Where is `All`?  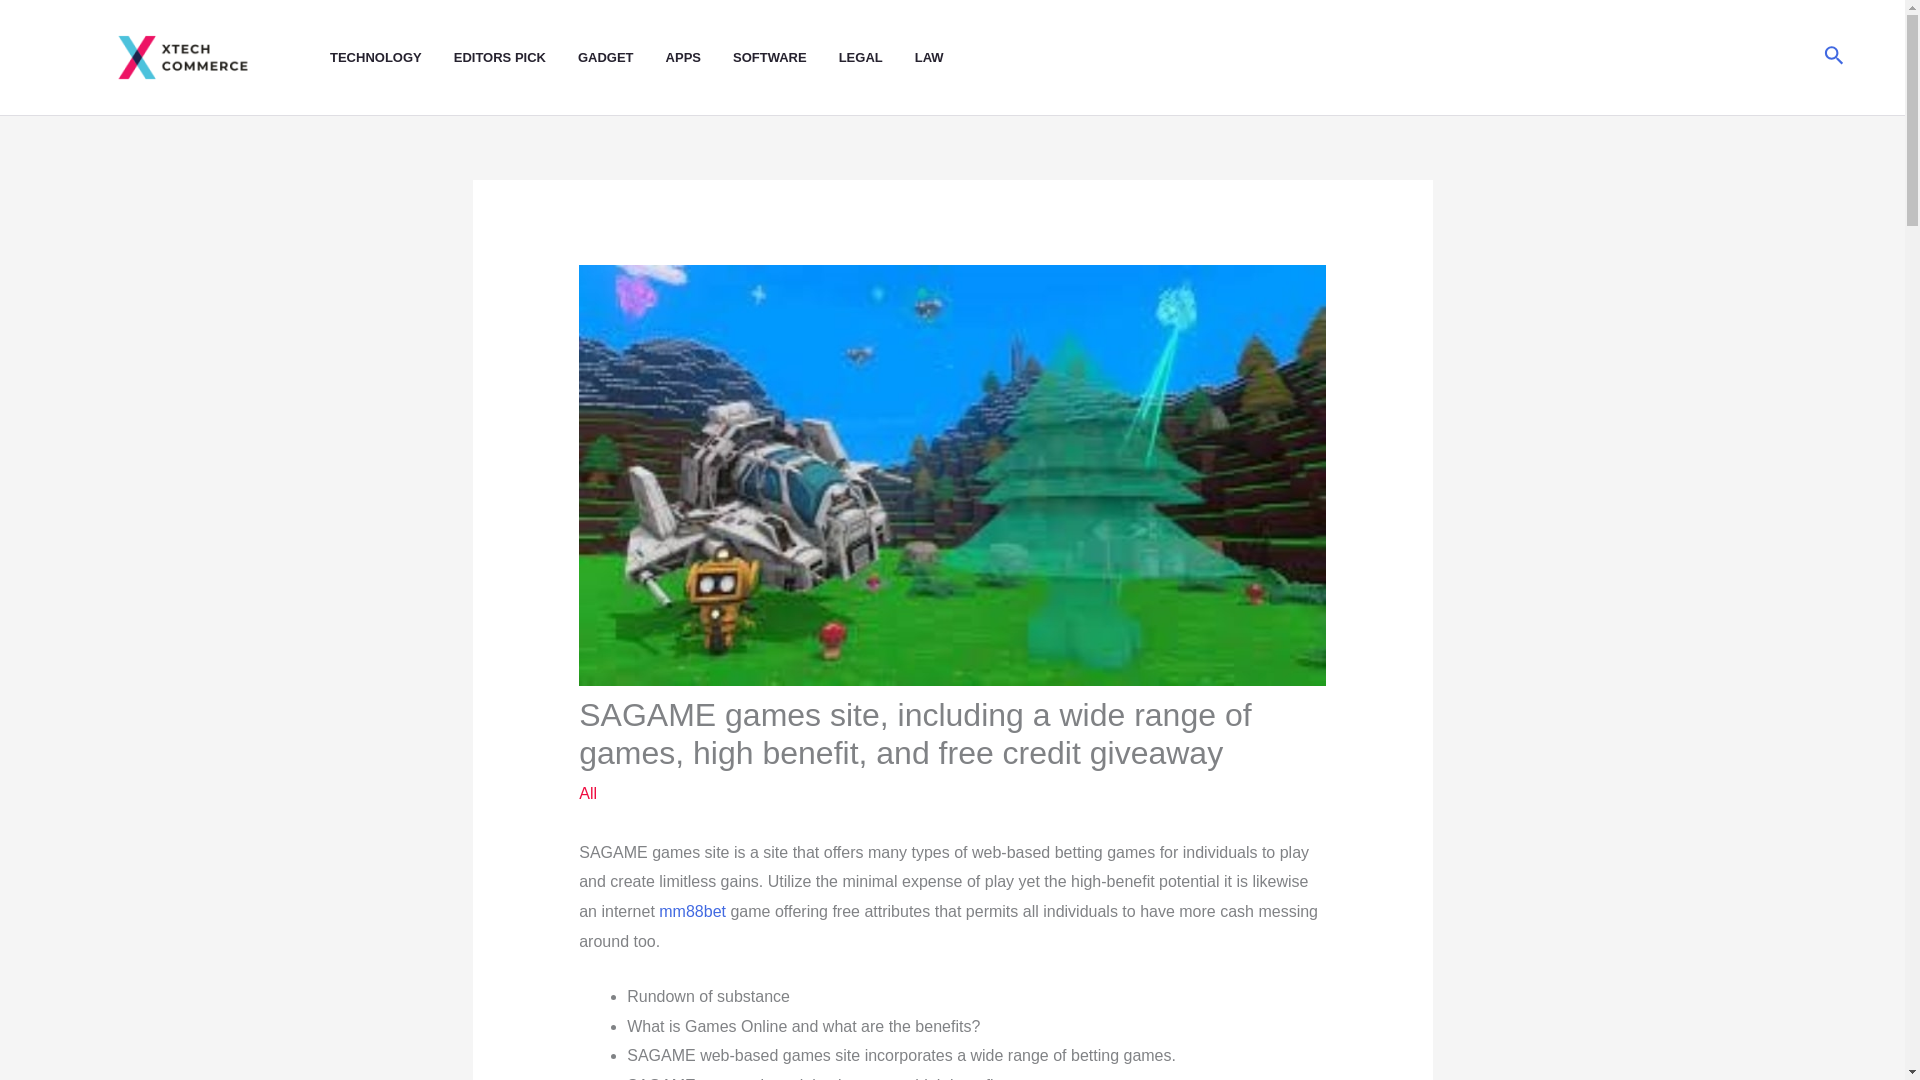
All is located at coordinates (588, 794).